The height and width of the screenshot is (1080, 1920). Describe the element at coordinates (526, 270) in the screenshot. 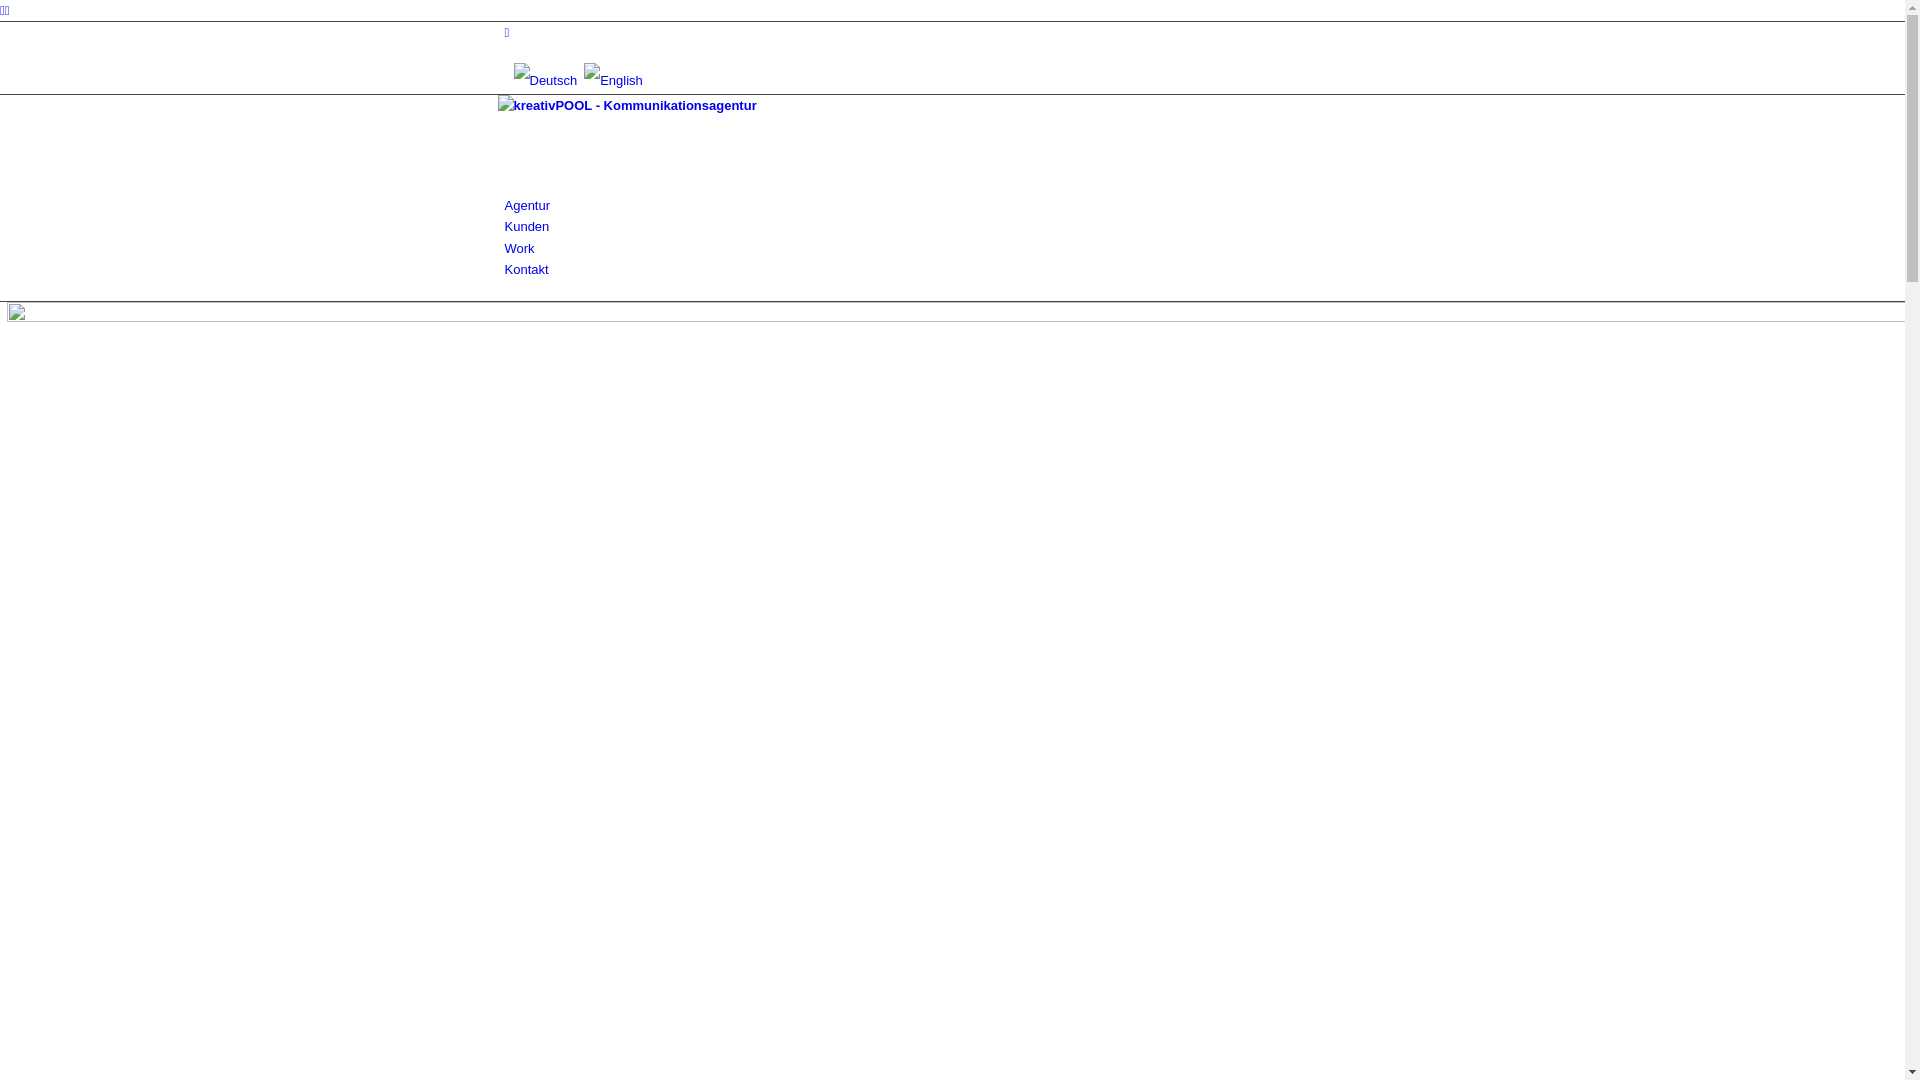

I see `Kontakt` at that location.